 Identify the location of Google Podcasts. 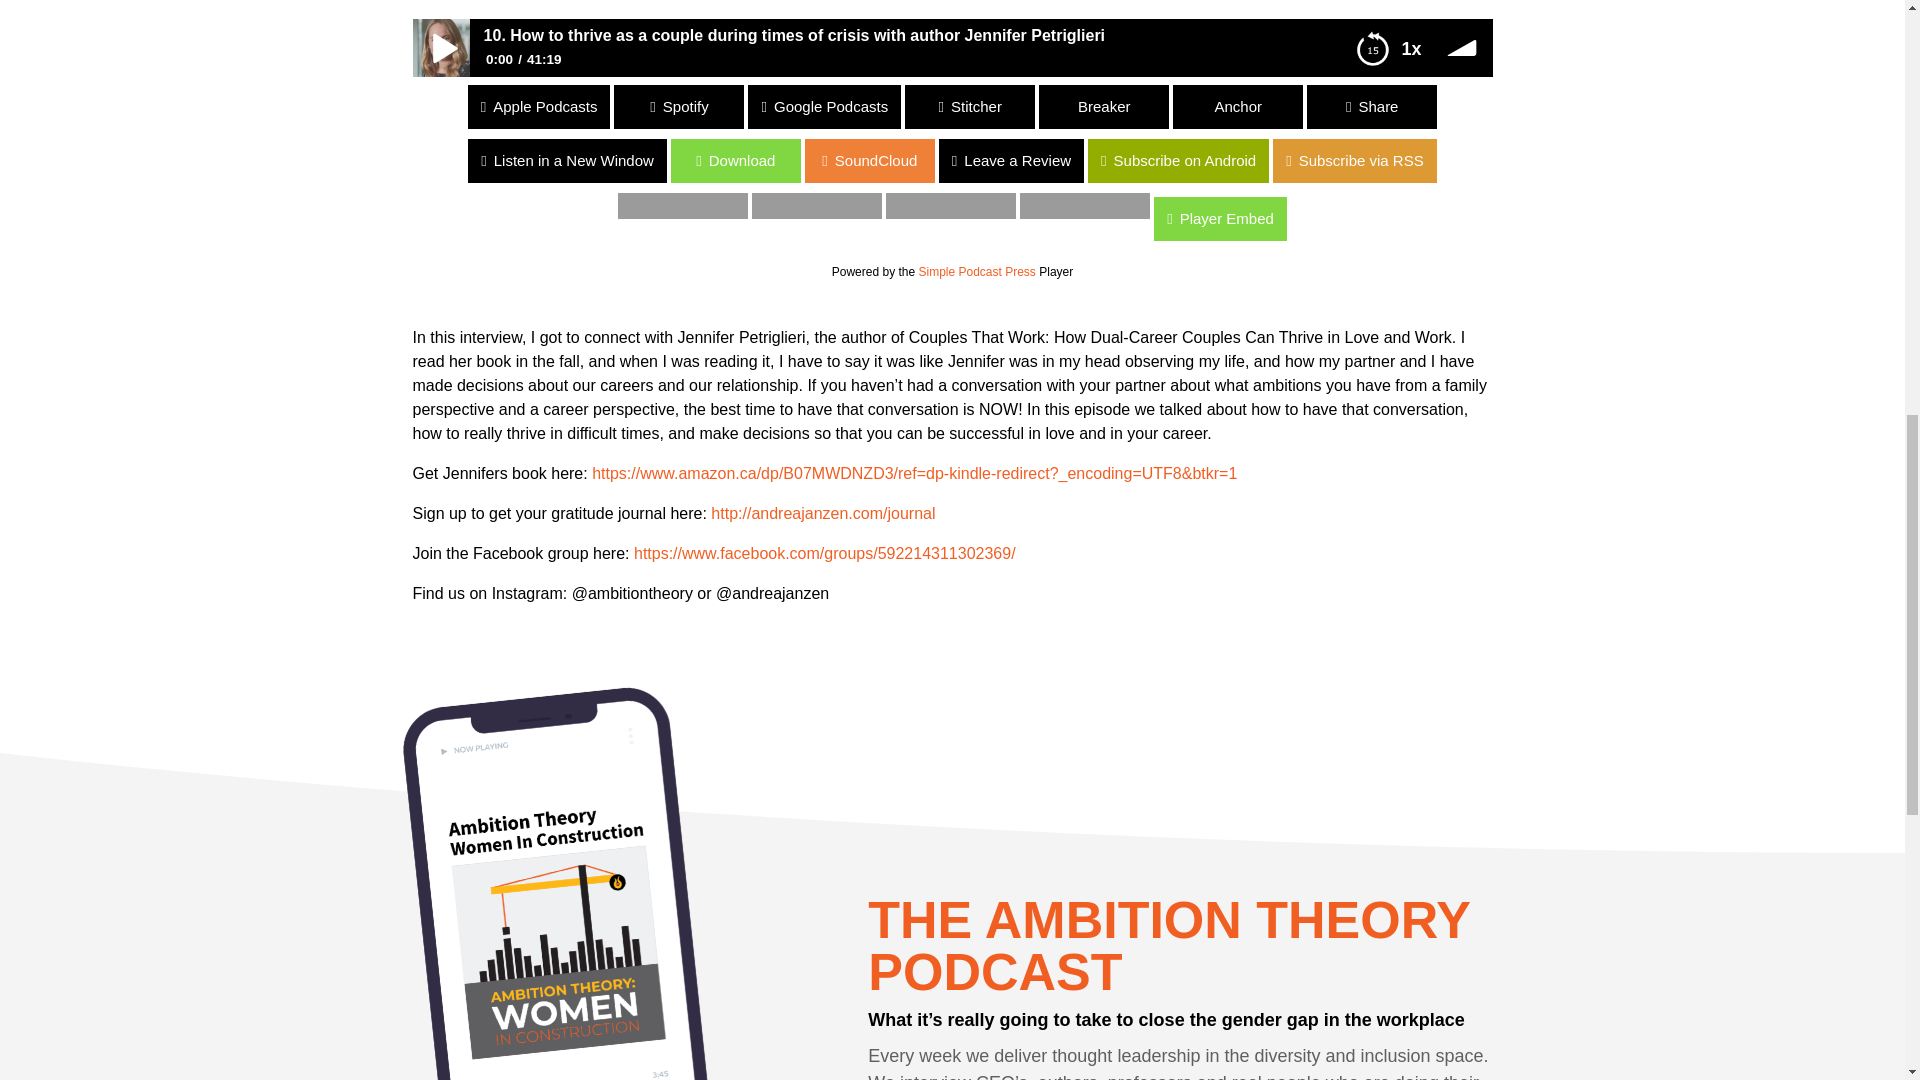
(824, 106).